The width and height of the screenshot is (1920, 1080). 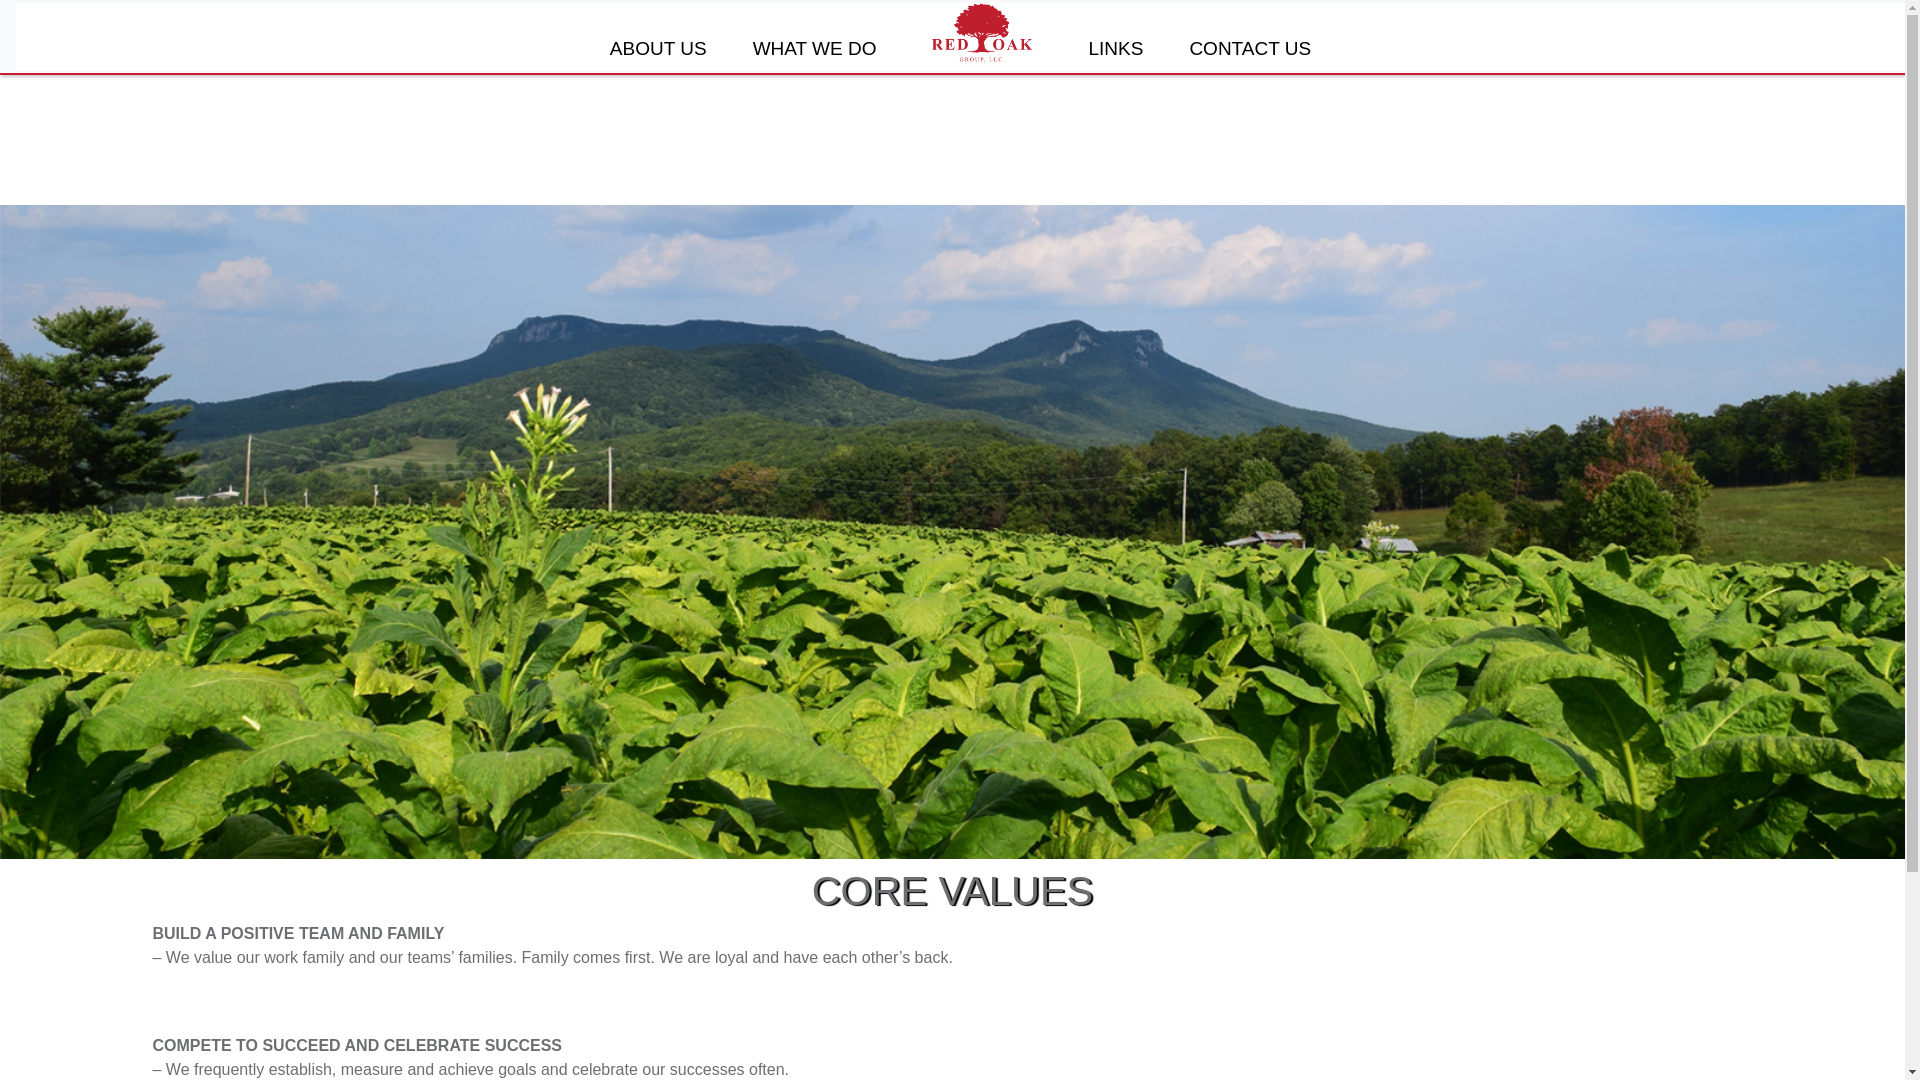 I want to click on About Us, so click(x=658, y=48).